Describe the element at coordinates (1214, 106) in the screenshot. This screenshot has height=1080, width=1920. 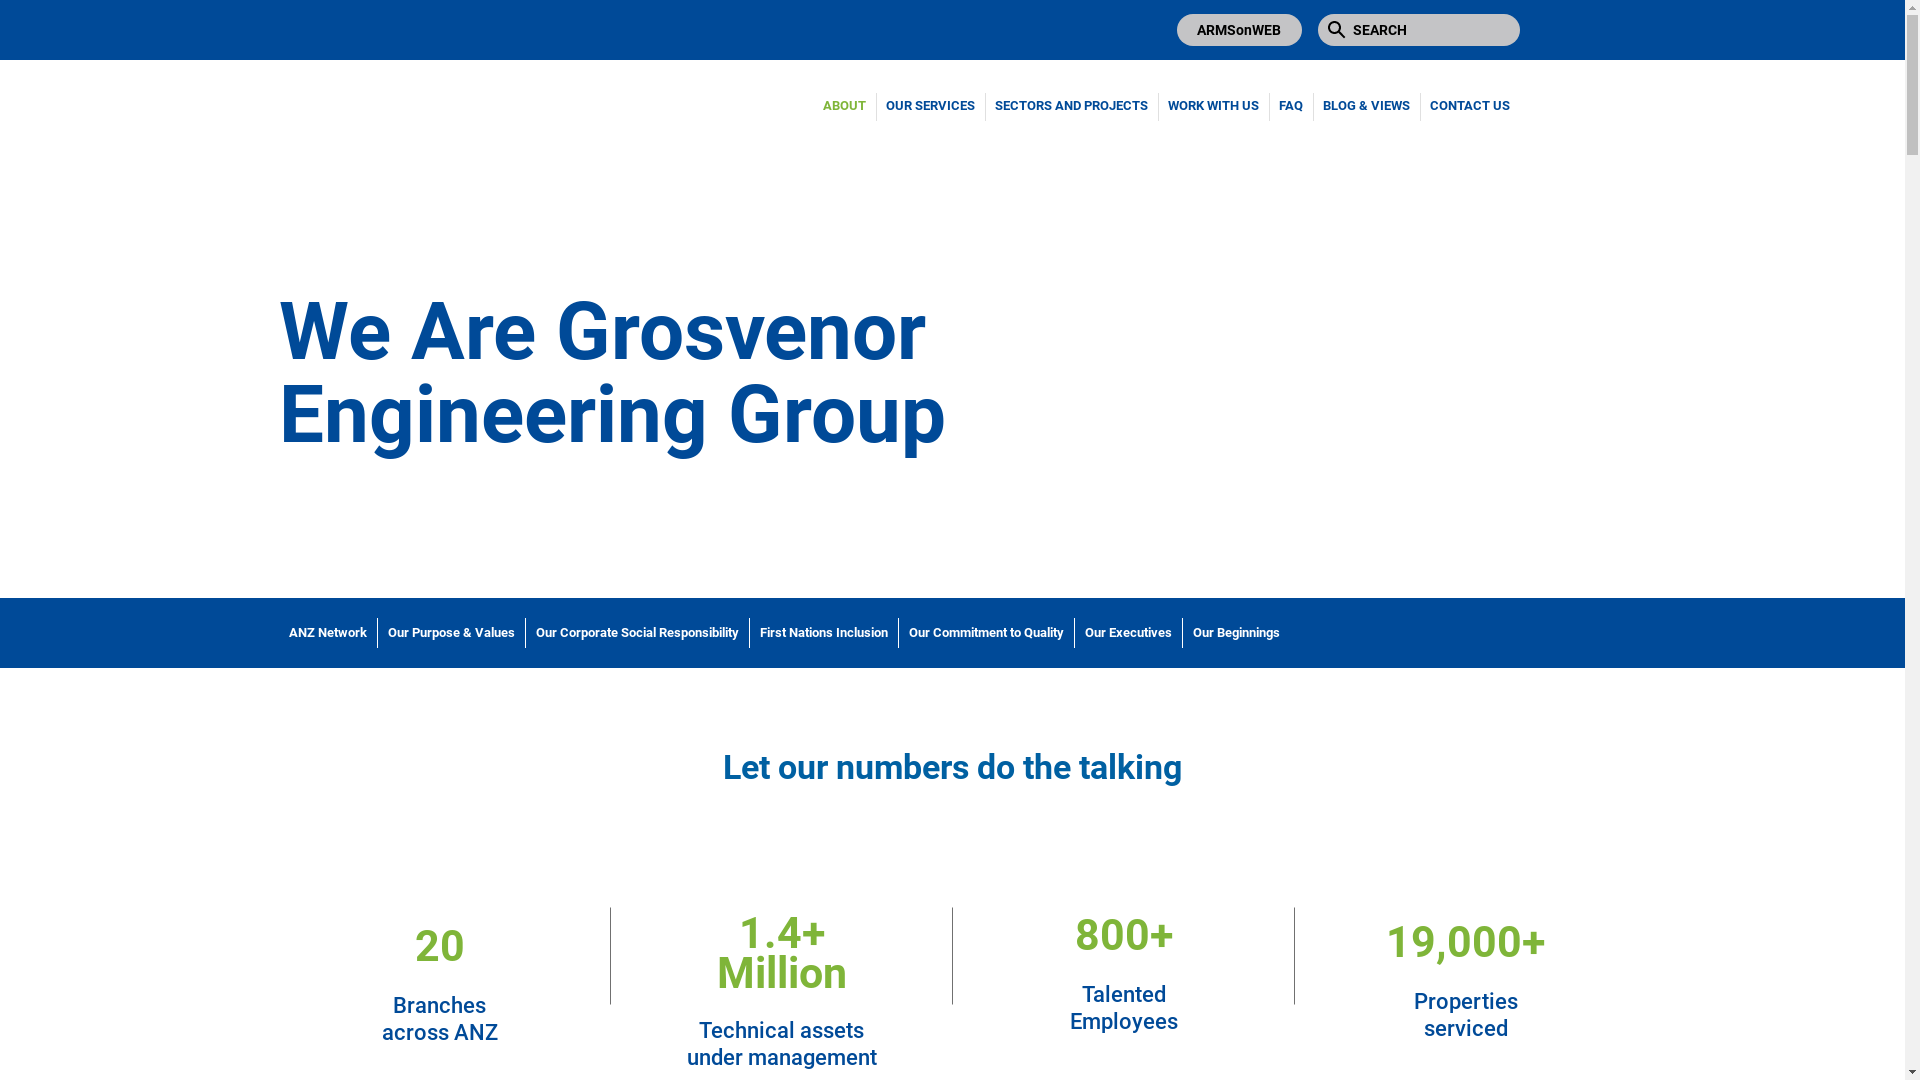
I see `WORK WITH US` at that location.